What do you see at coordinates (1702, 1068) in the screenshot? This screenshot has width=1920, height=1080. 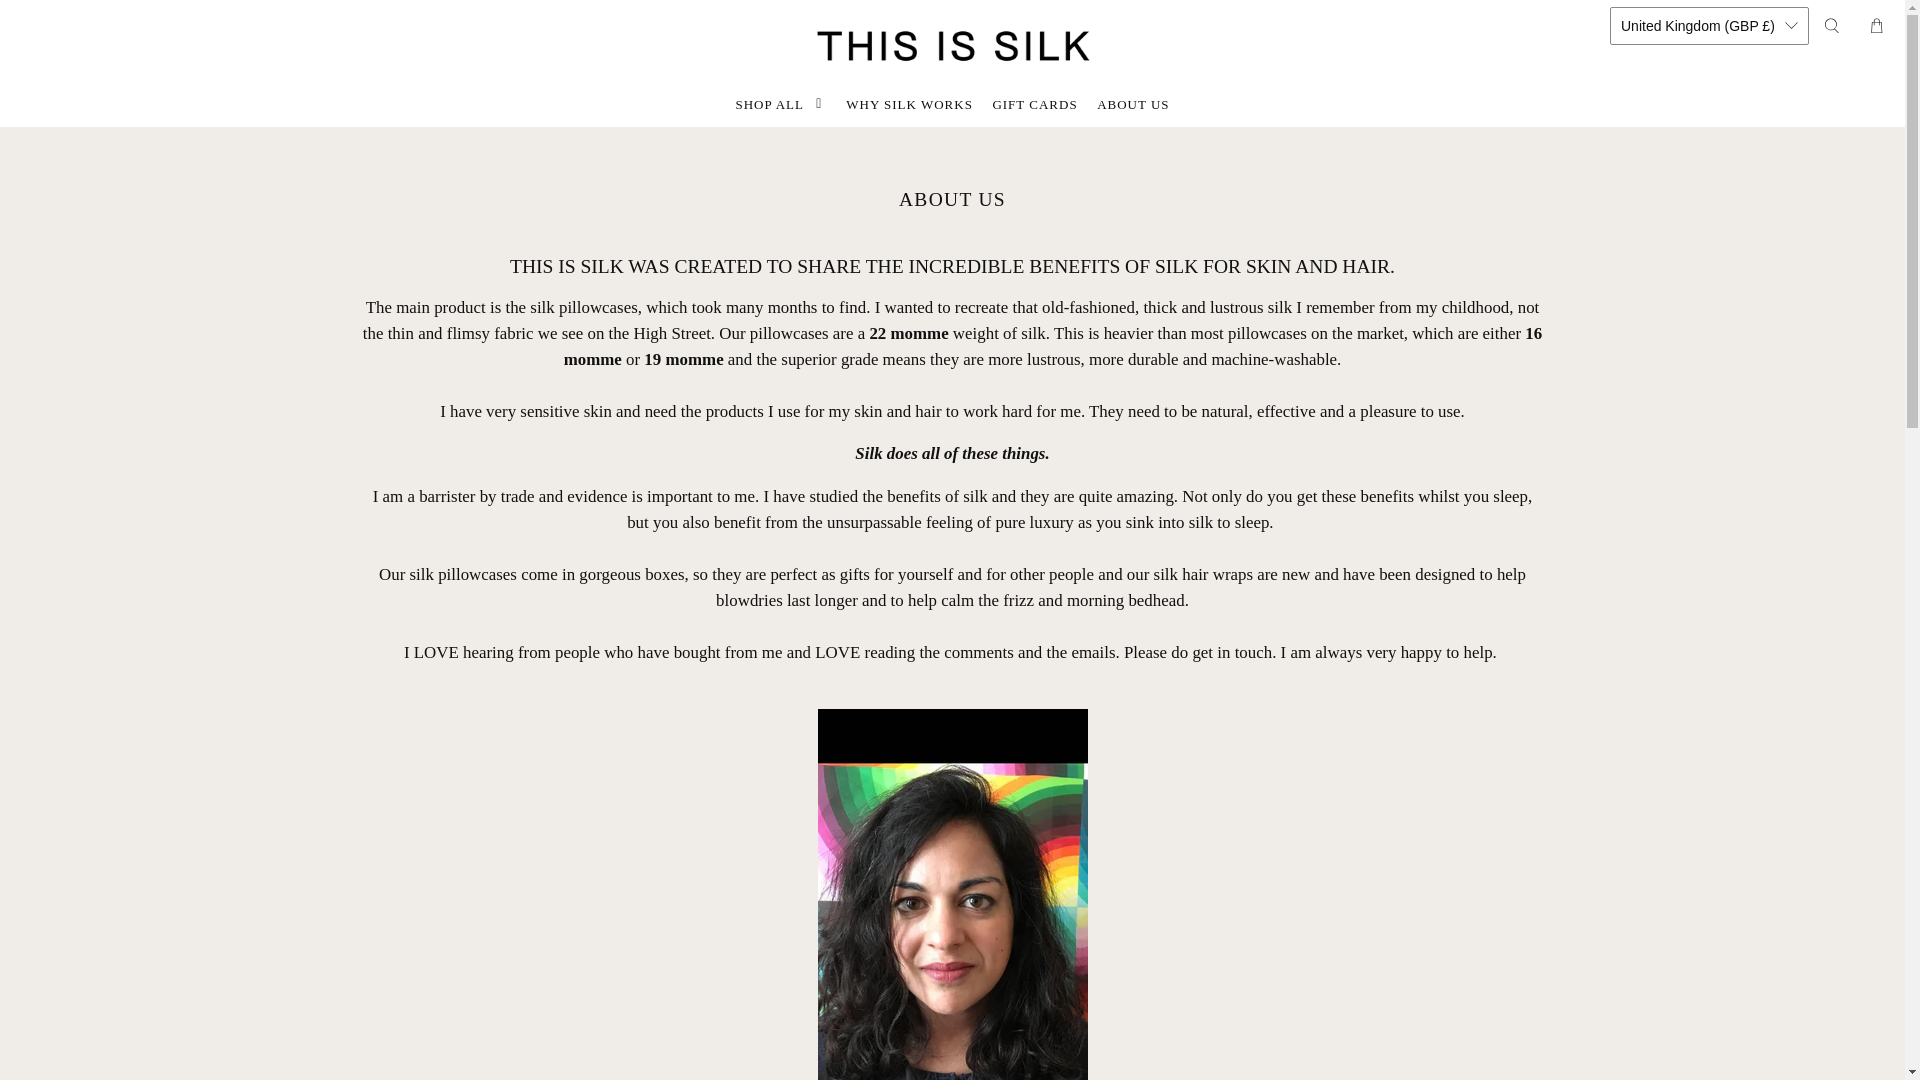 I see `BW` at bounding box center [1702, 1068].